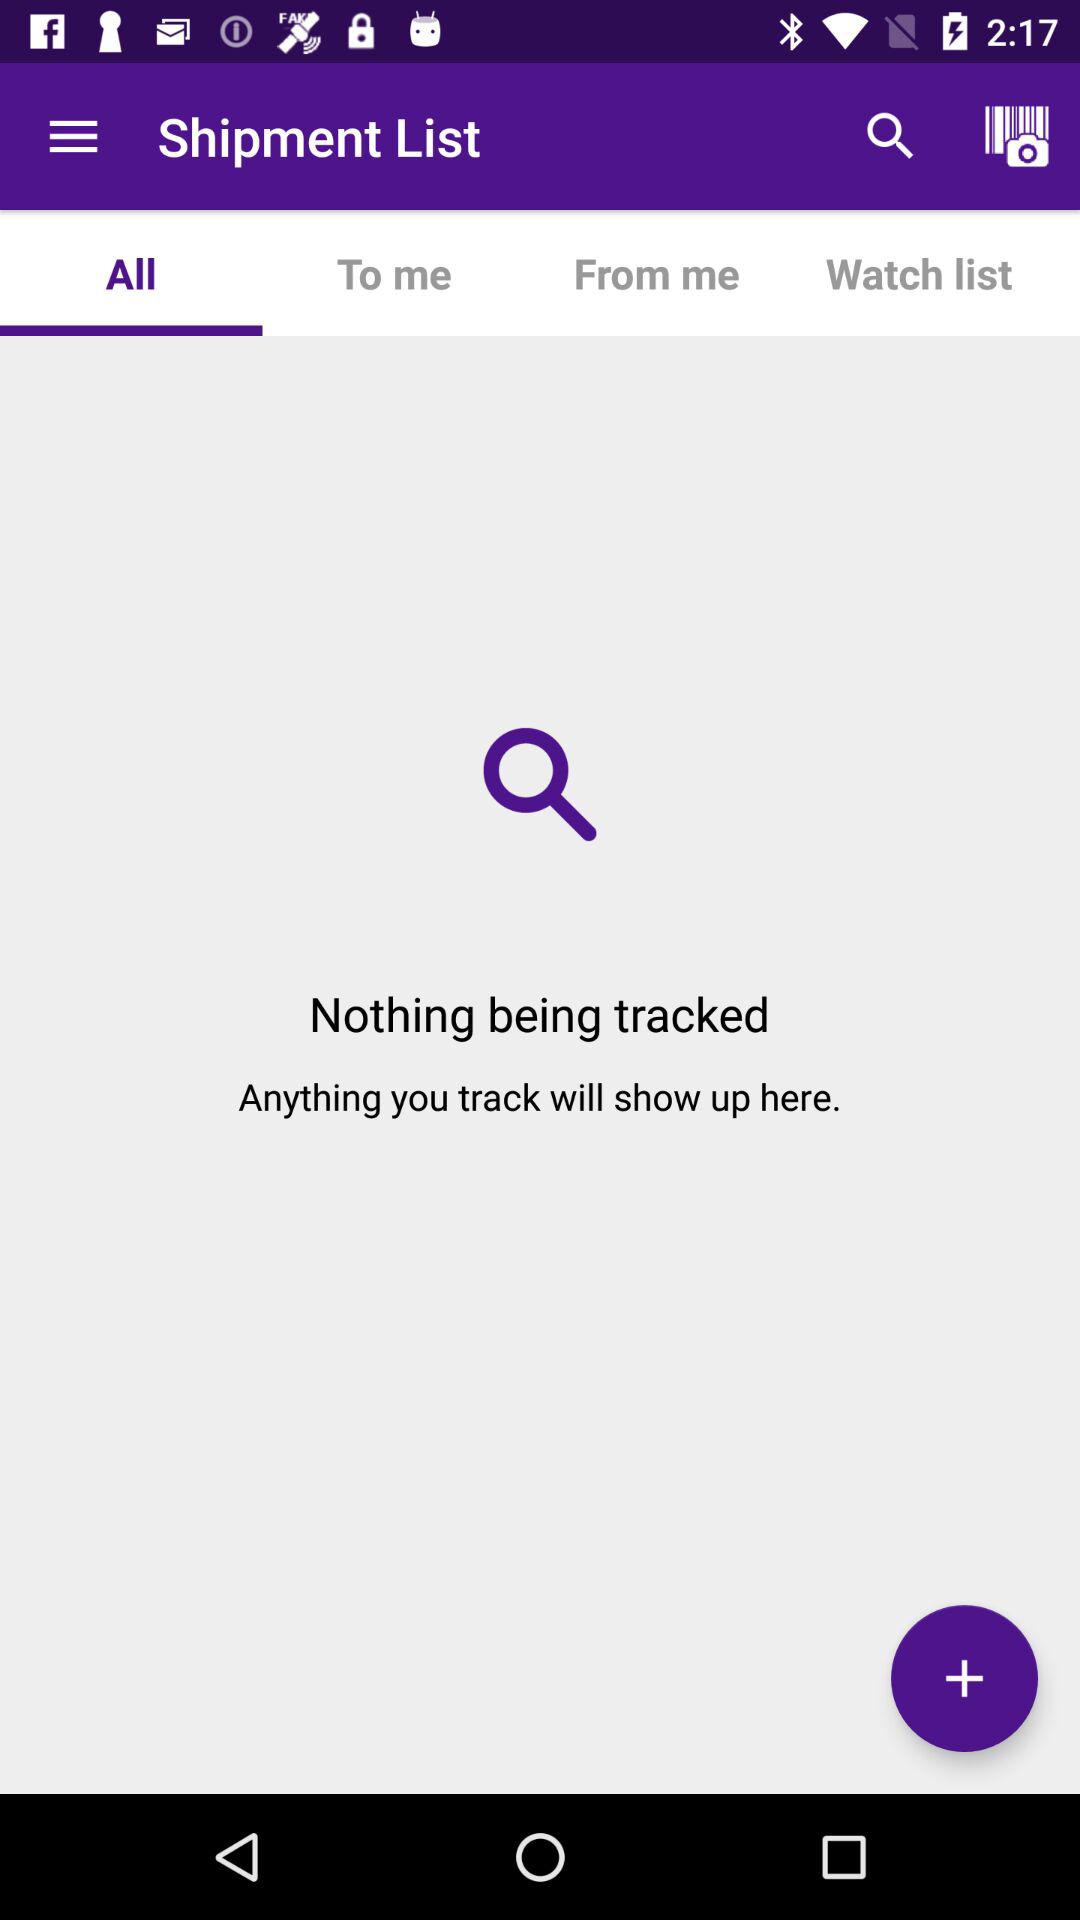 The image size is (1080, 1920). What do you see at coordinates (131, 272) in the screenshot?
I see `turn off the icon next to the to me app` at bounding box center [131, 272].